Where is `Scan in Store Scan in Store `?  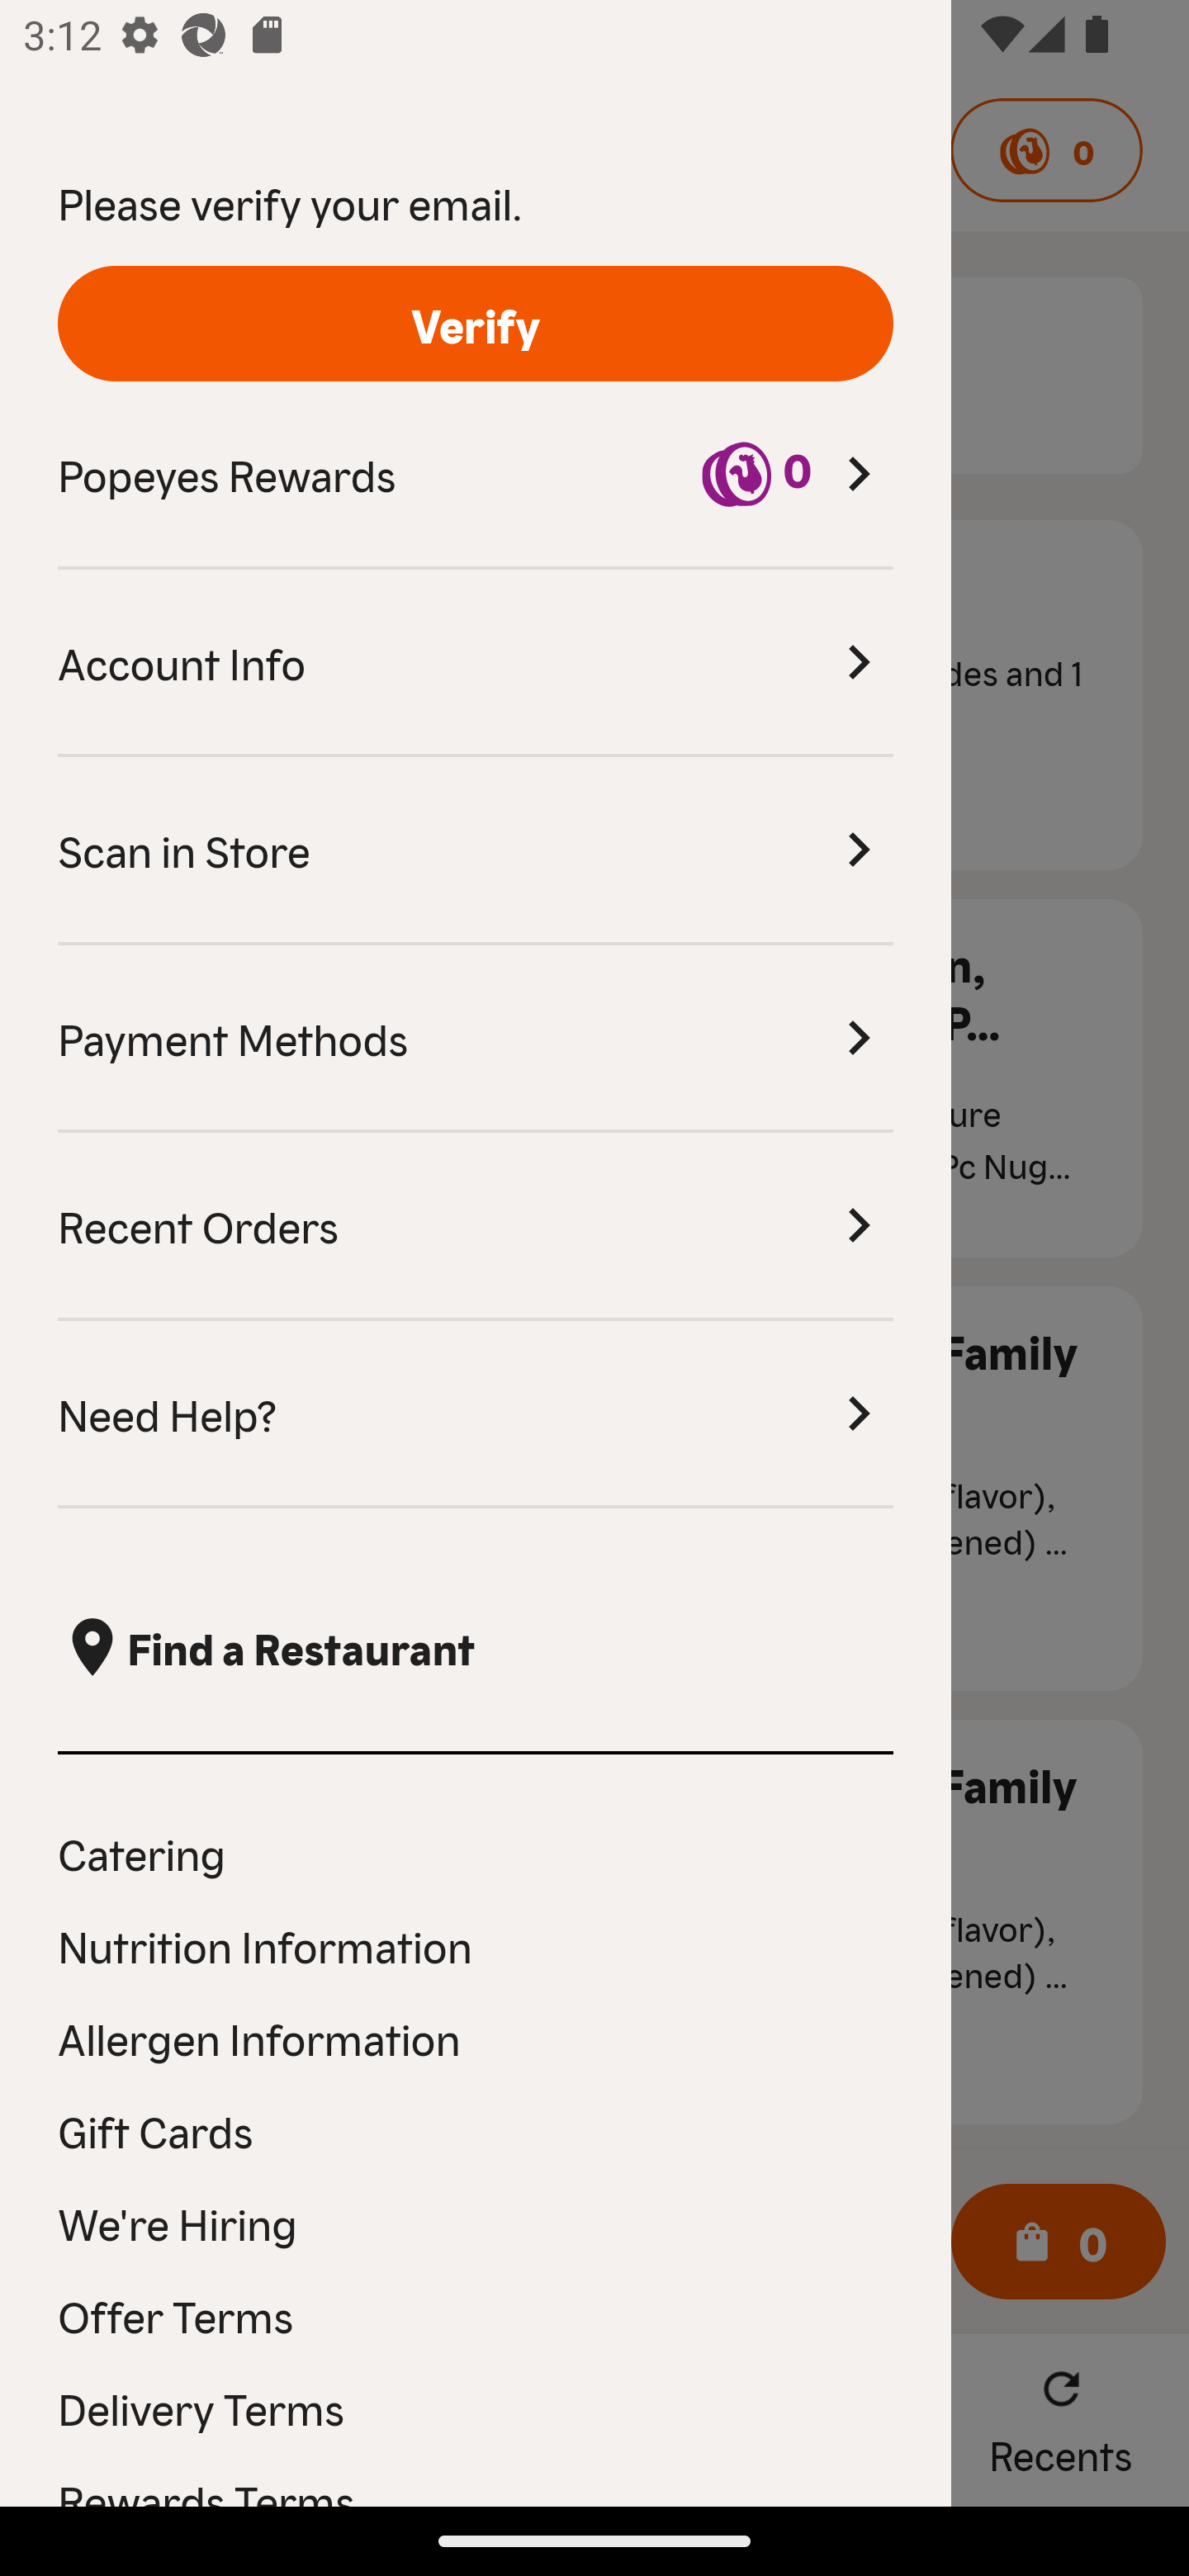
Scan in Store Scan in Store  is located at coordinates (476, 851).